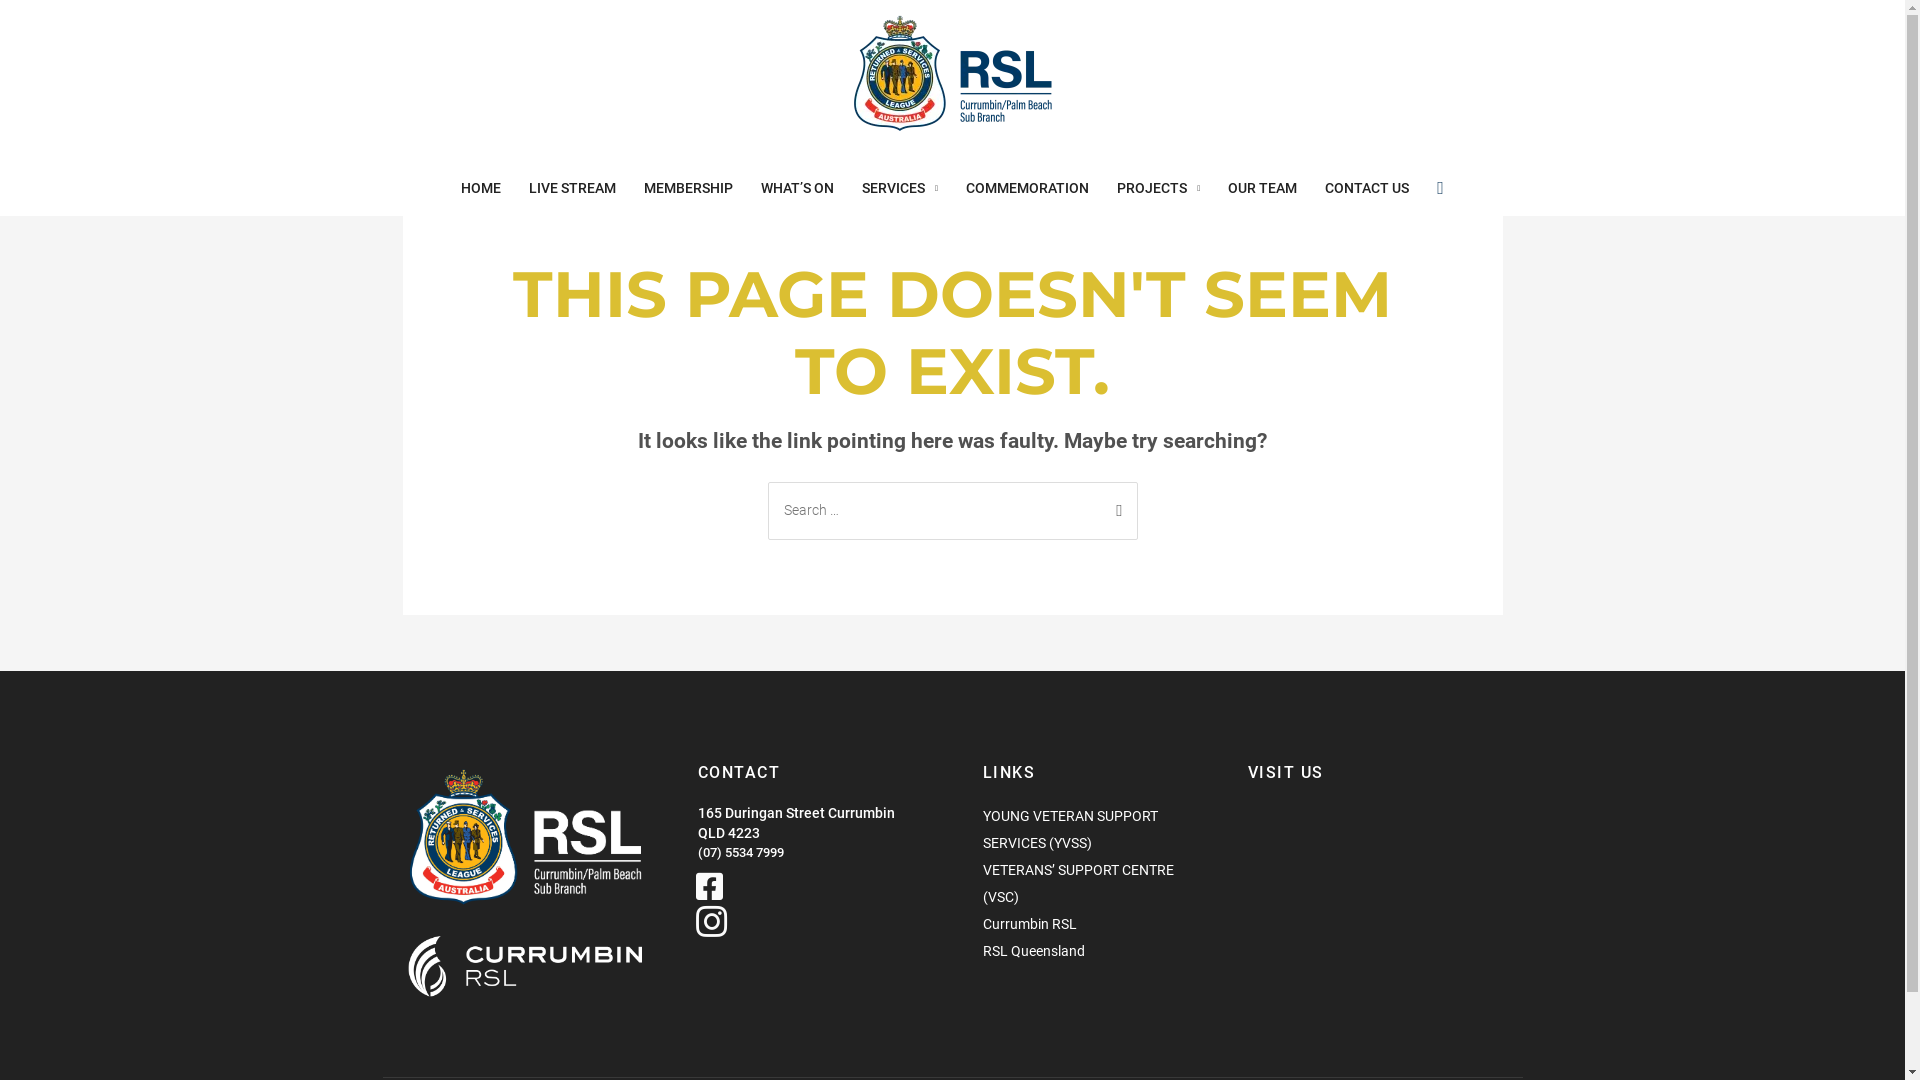 Image resolution: width=1920 pixels, height=1080 pixels. Describe the element at coordinates (1262, 188) in the screenshot. I see `OUR TEAM` at that location.